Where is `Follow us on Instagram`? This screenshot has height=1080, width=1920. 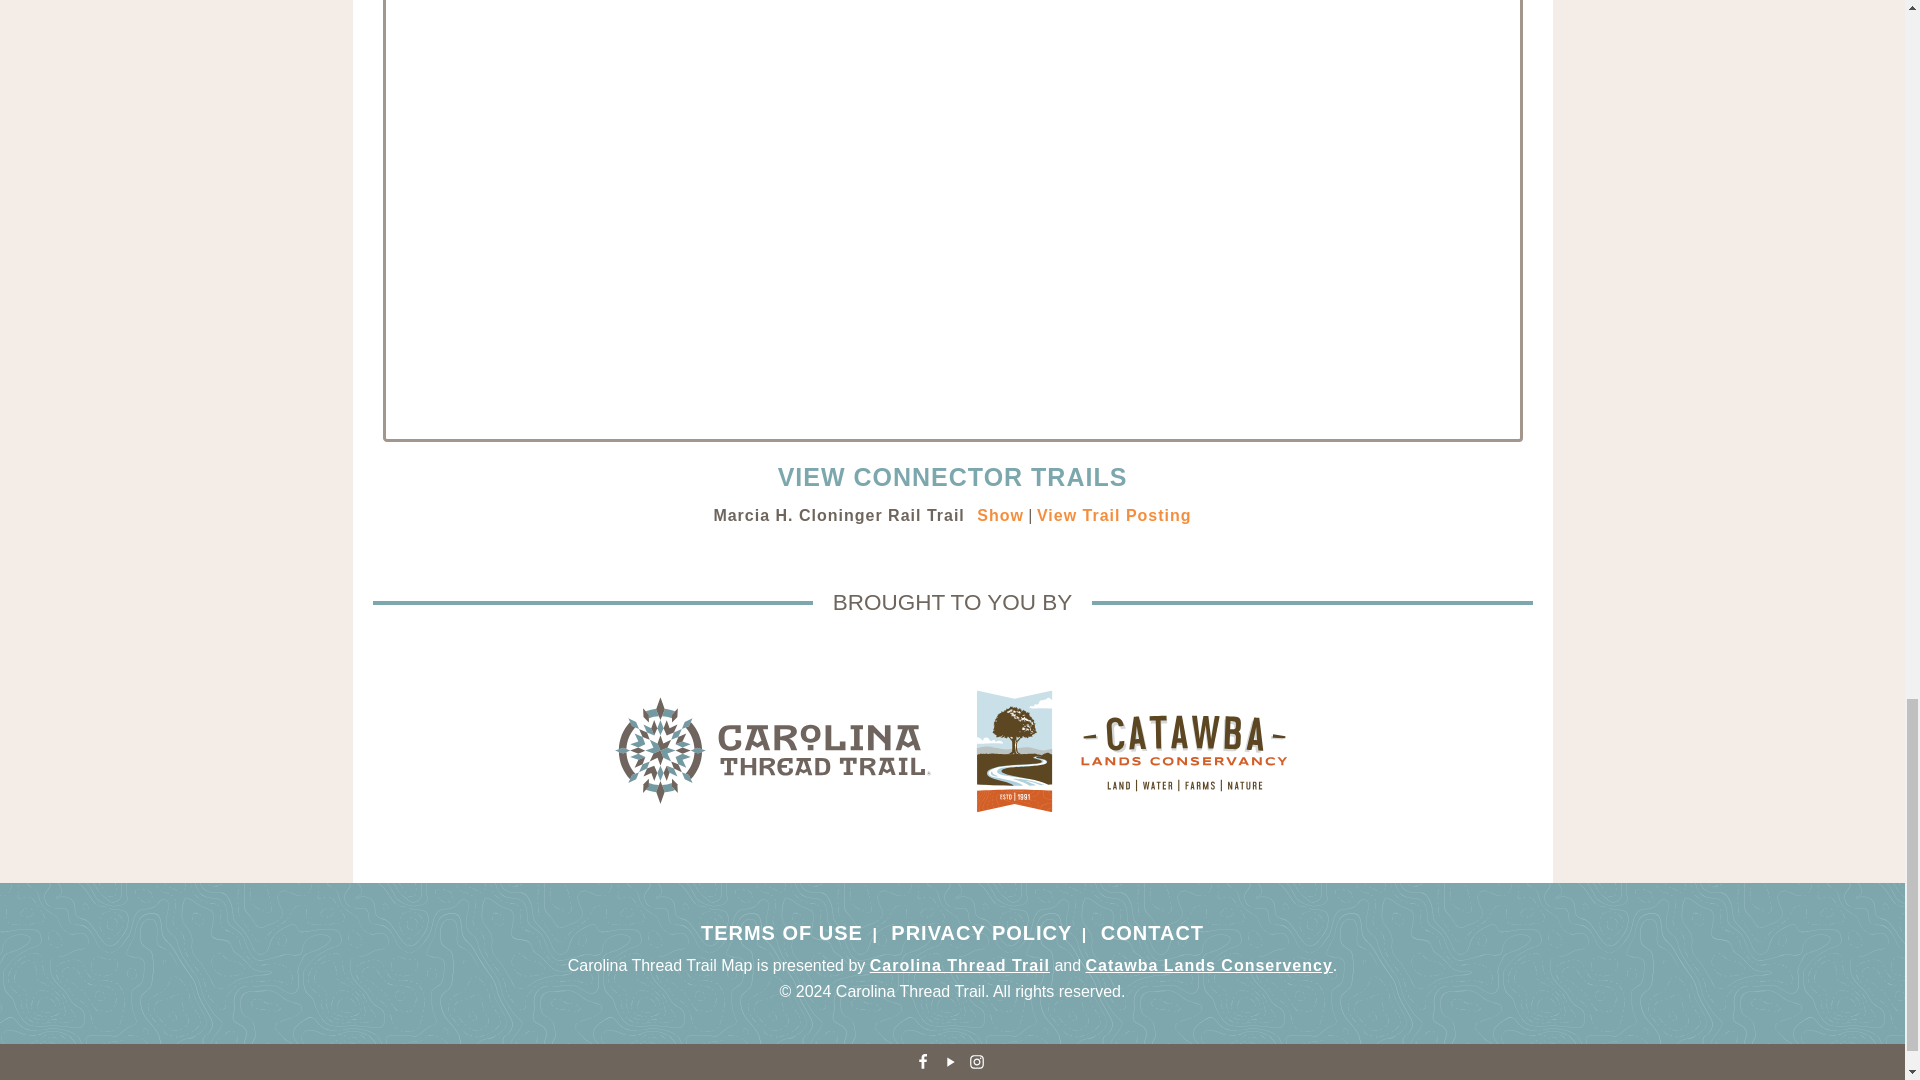 Follow us on Instagram is located at coordinates (976, 1062).